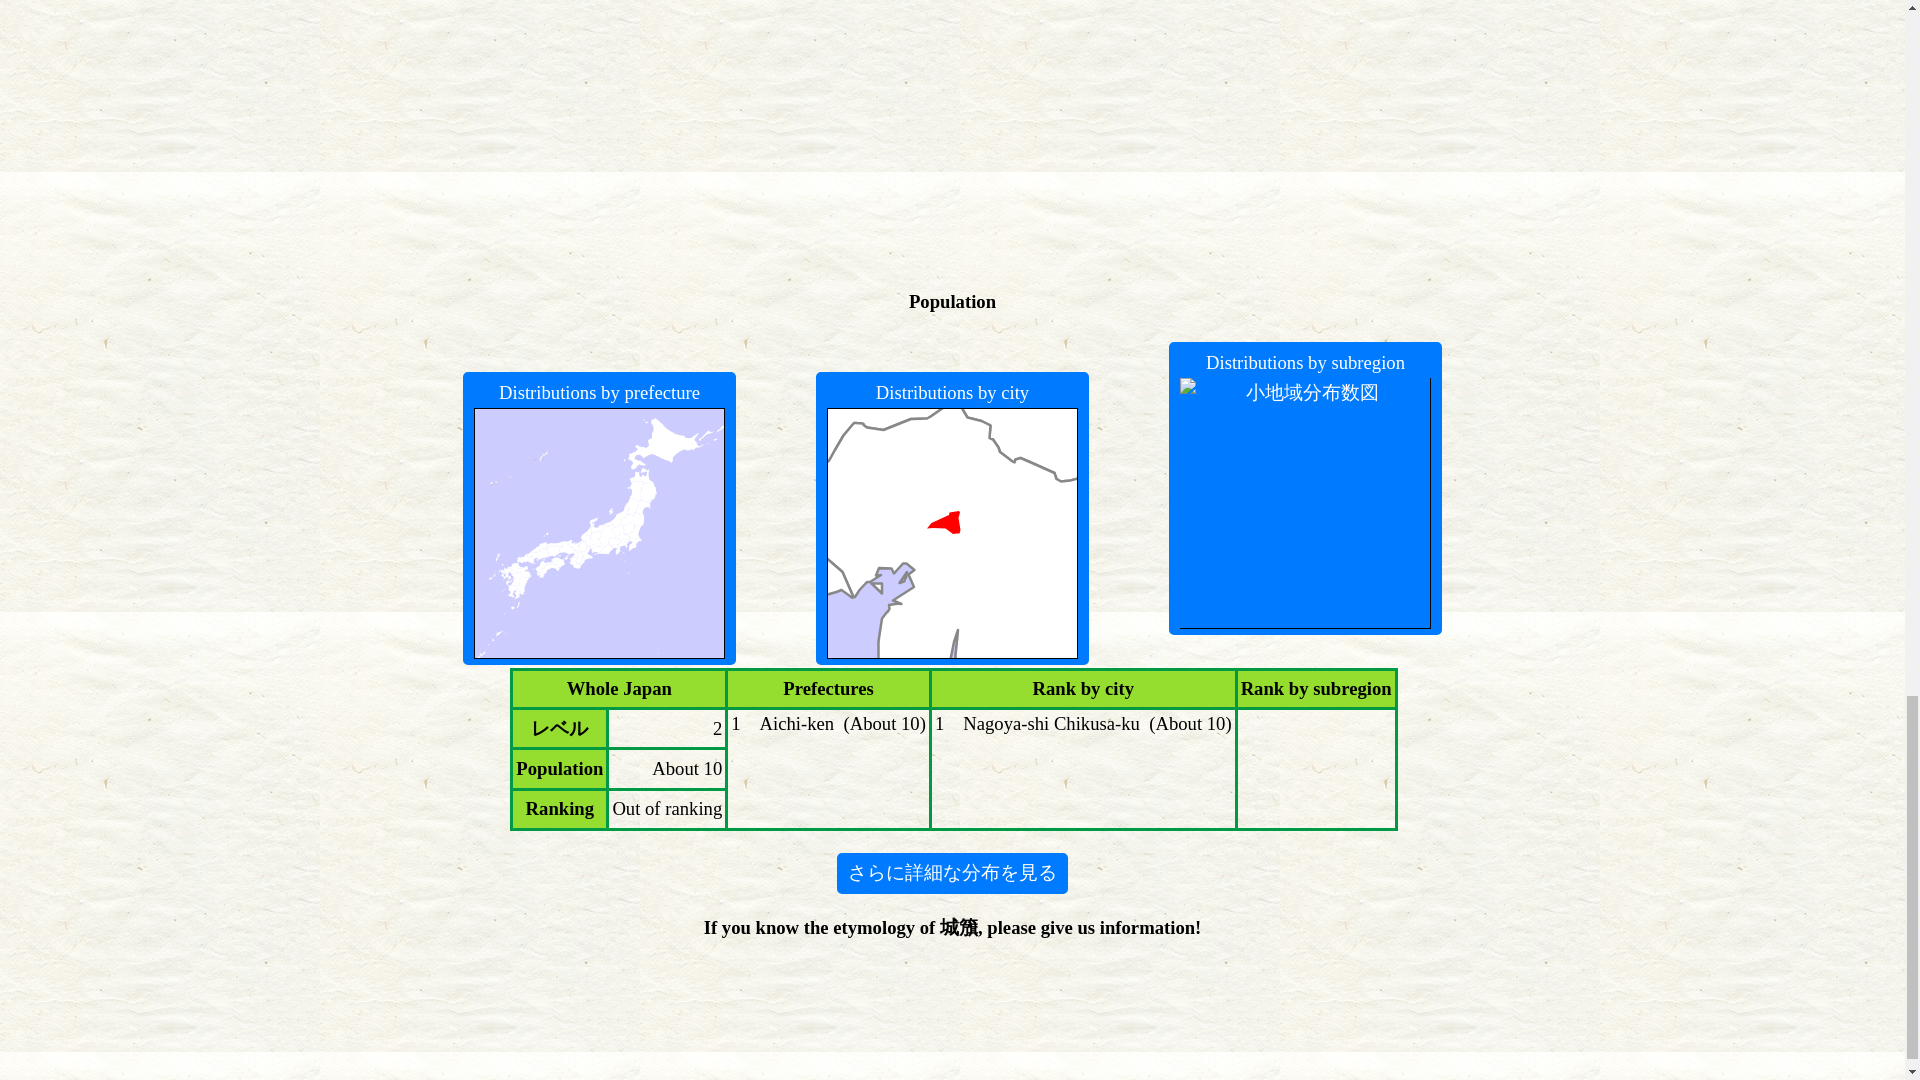 The width and height of the screenshot is (1920, 1080). What do you see at coordinates (1306, 488) in the screenshot?
I see `Distributions by subregion` at bounding box center [1306, 488].